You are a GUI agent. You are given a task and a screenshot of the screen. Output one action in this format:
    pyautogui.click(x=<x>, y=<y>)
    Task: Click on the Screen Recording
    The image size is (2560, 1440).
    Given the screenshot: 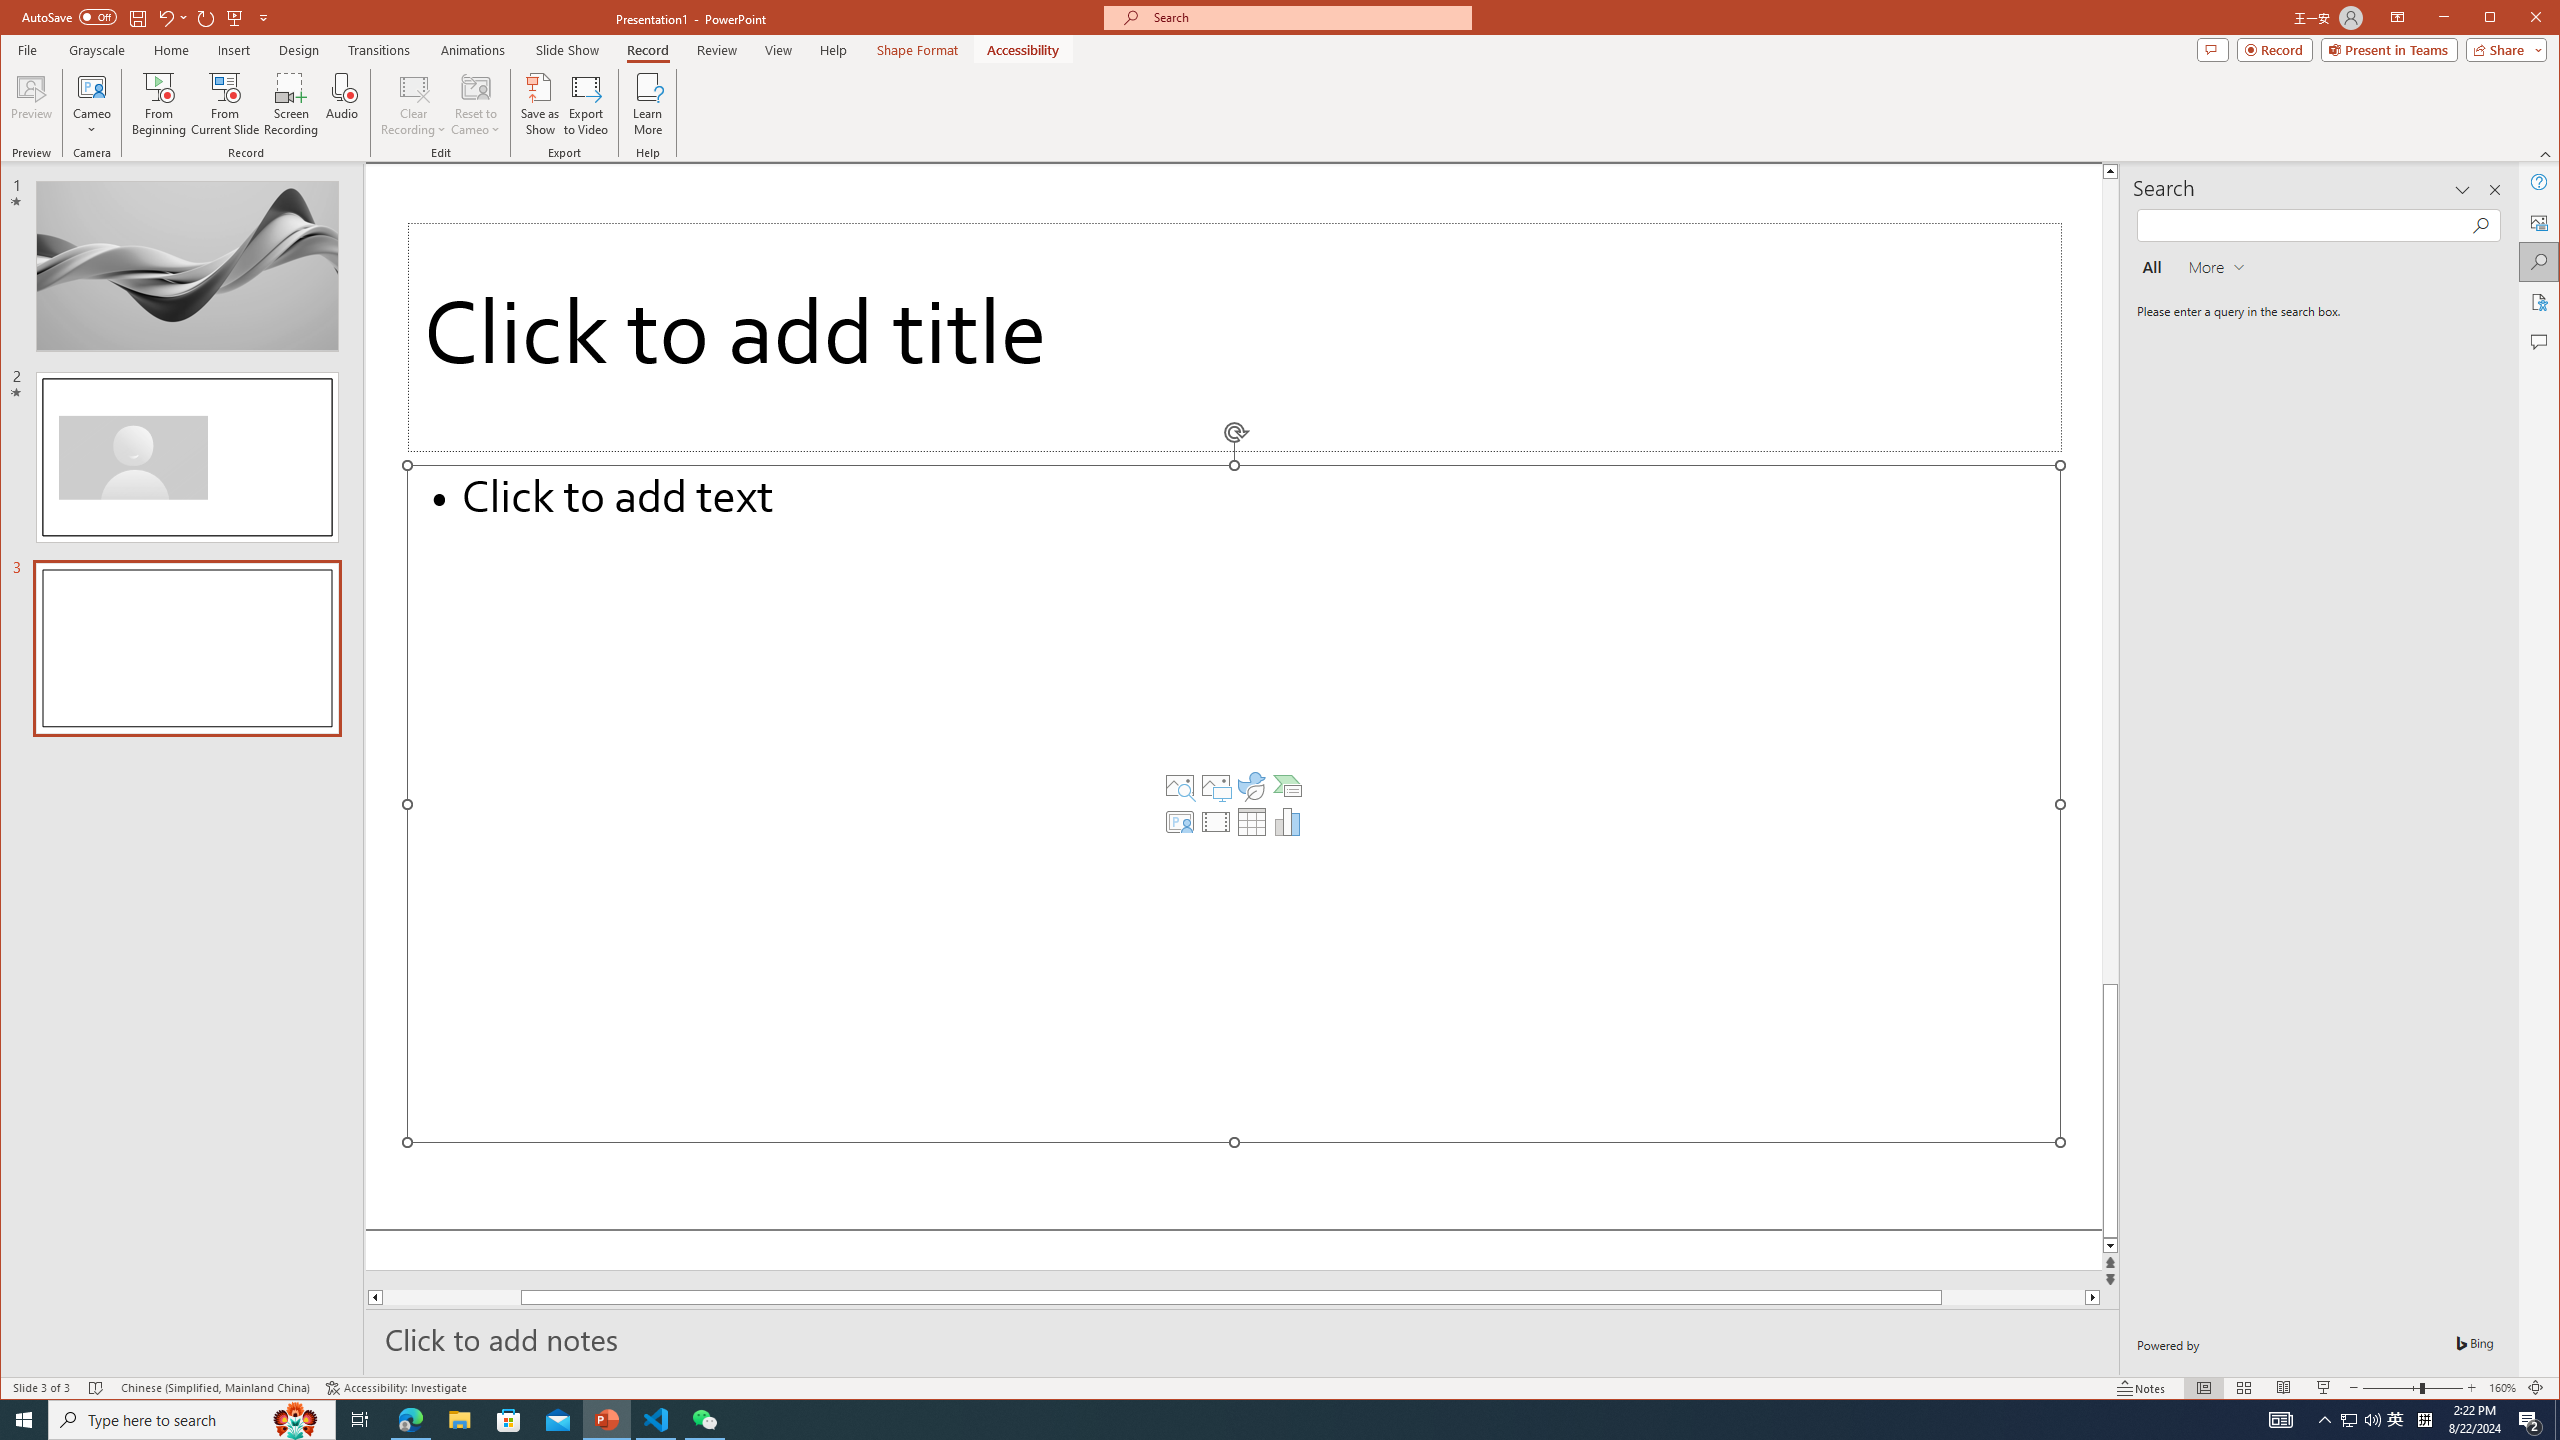 What is the action you would take?
    pyautogui.click(x=290, y=104)
    